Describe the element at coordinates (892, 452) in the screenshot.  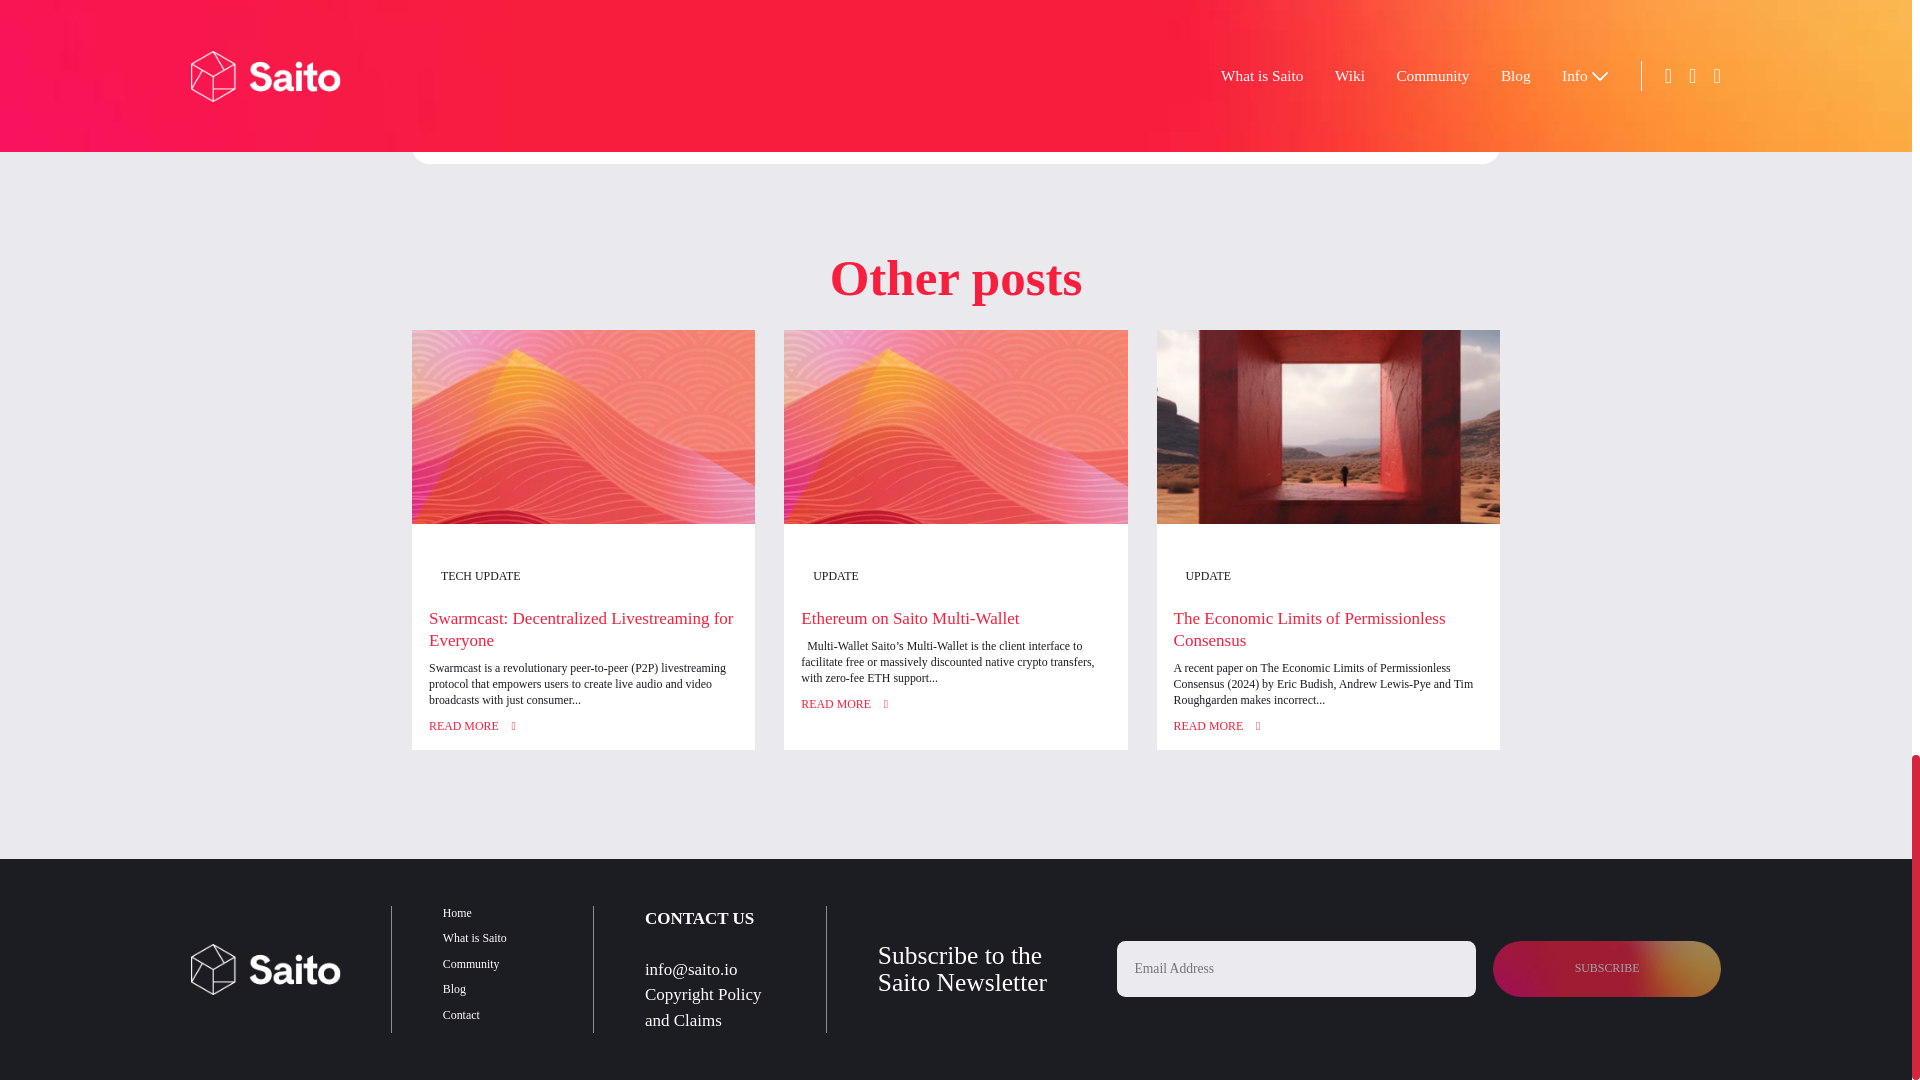
I see `contact us on Twitter` at that location.